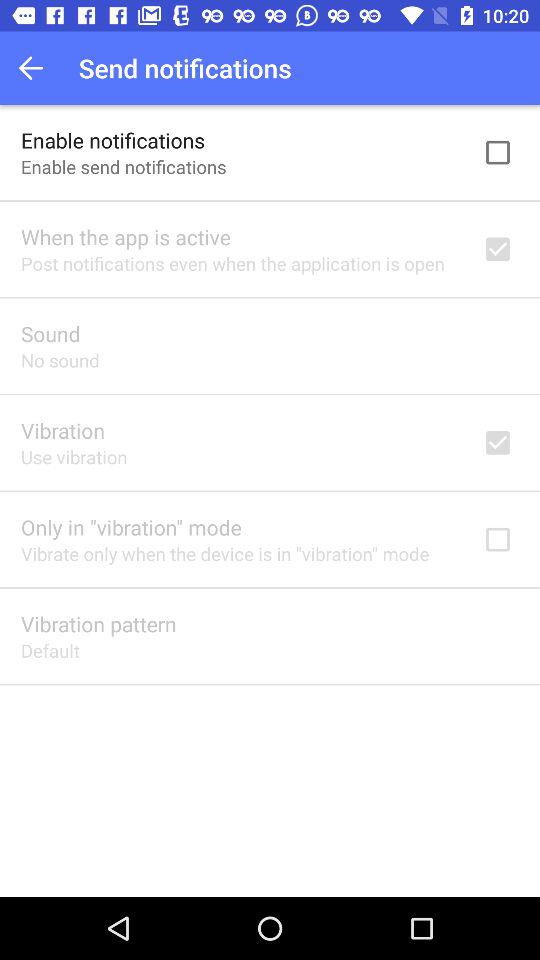  What do you see at coordinates (36, 68) in the screenshot?
I see `turn on the app above enable notifications item` at bounding box center [36, 68].